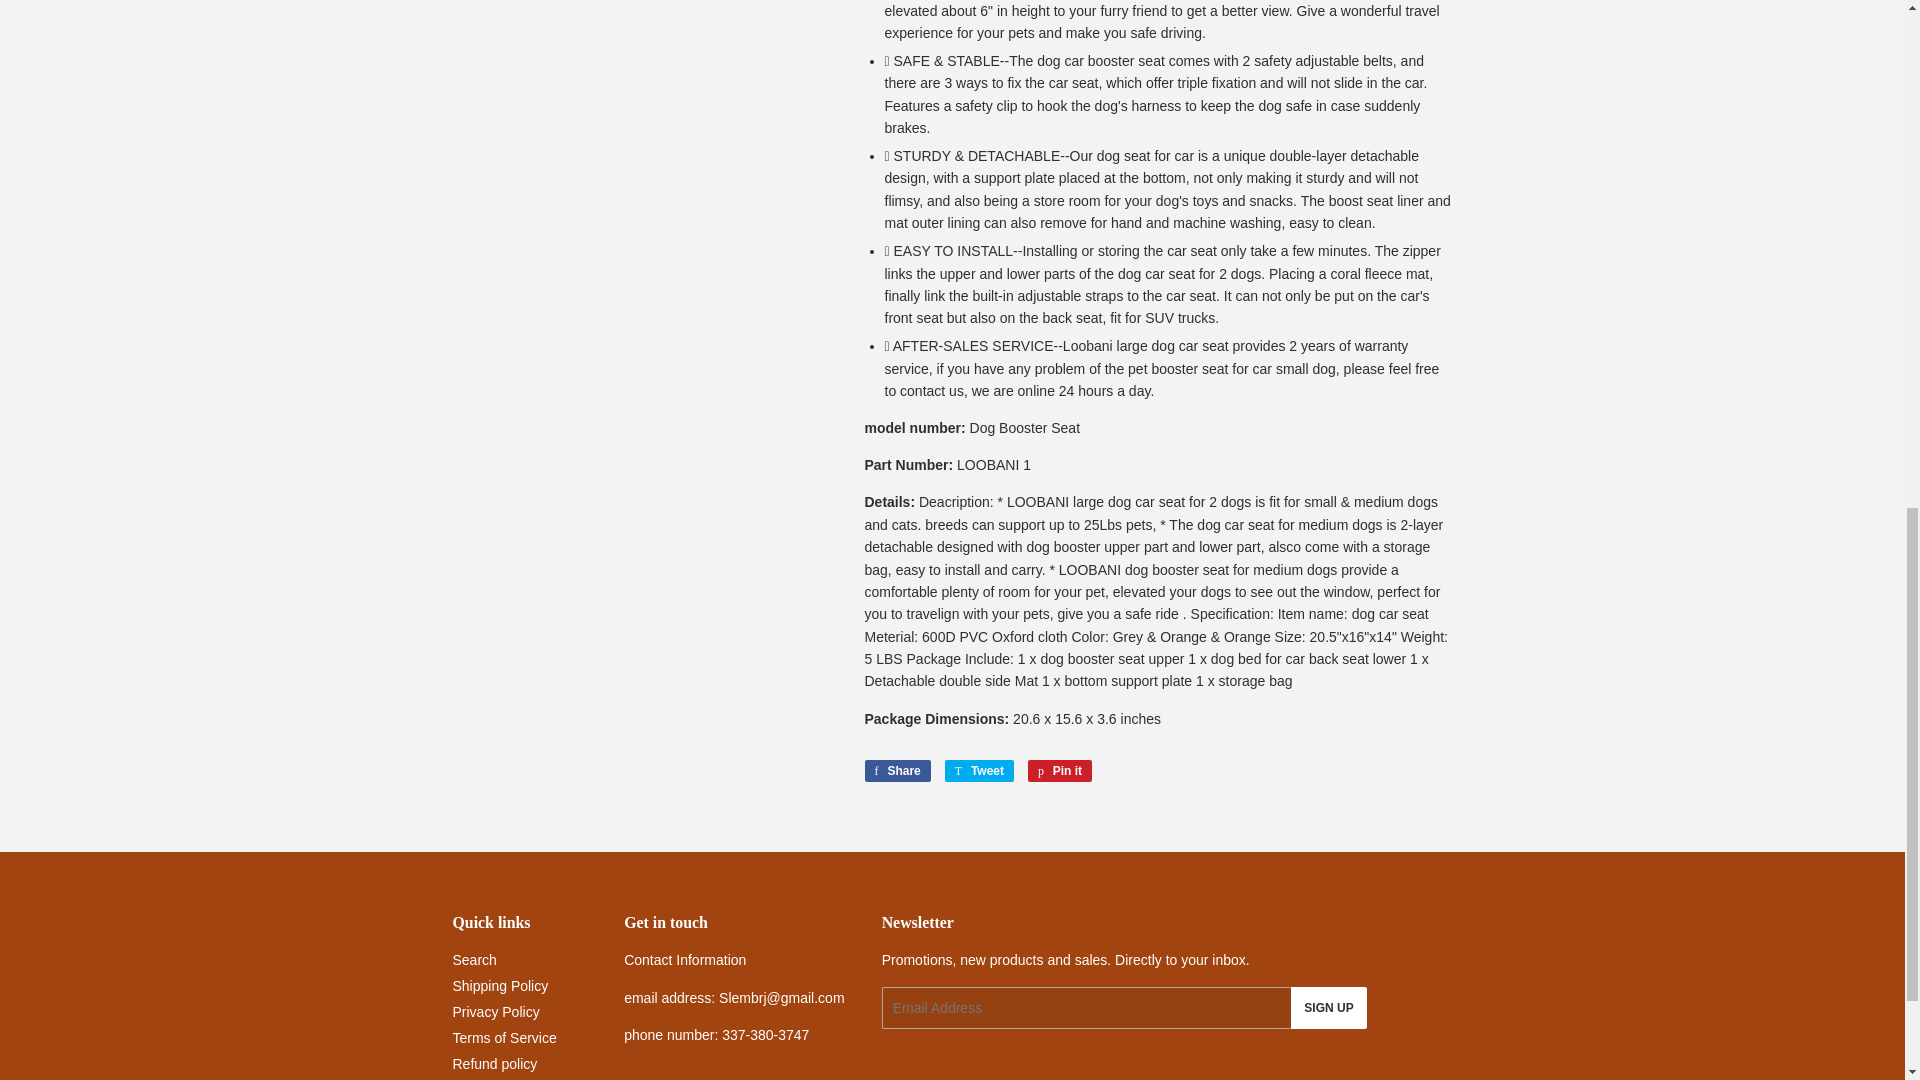  Describe the element at coordinates (896, 770) in the screenshot. I see `Share on Facebook` at that location.